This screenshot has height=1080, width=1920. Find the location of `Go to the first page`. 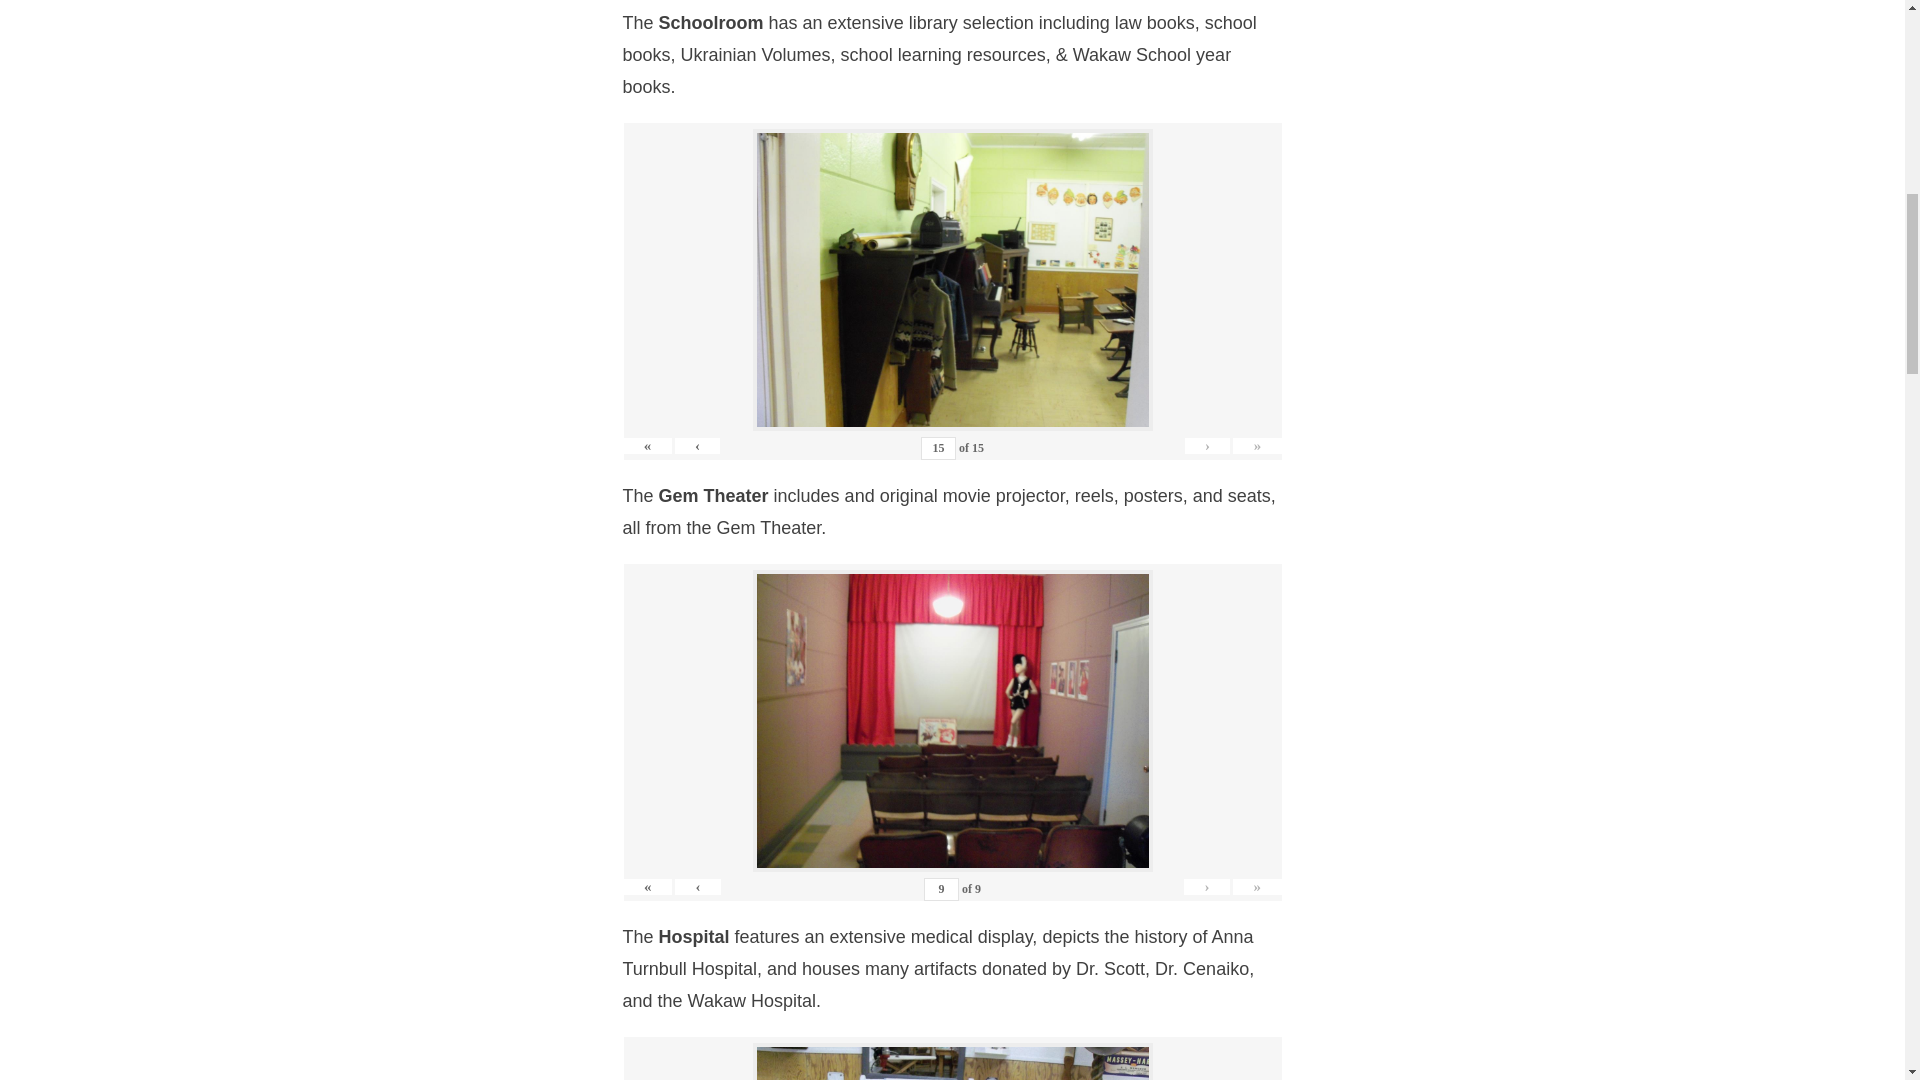

Go to the first page is located at coordinates (648, 446).